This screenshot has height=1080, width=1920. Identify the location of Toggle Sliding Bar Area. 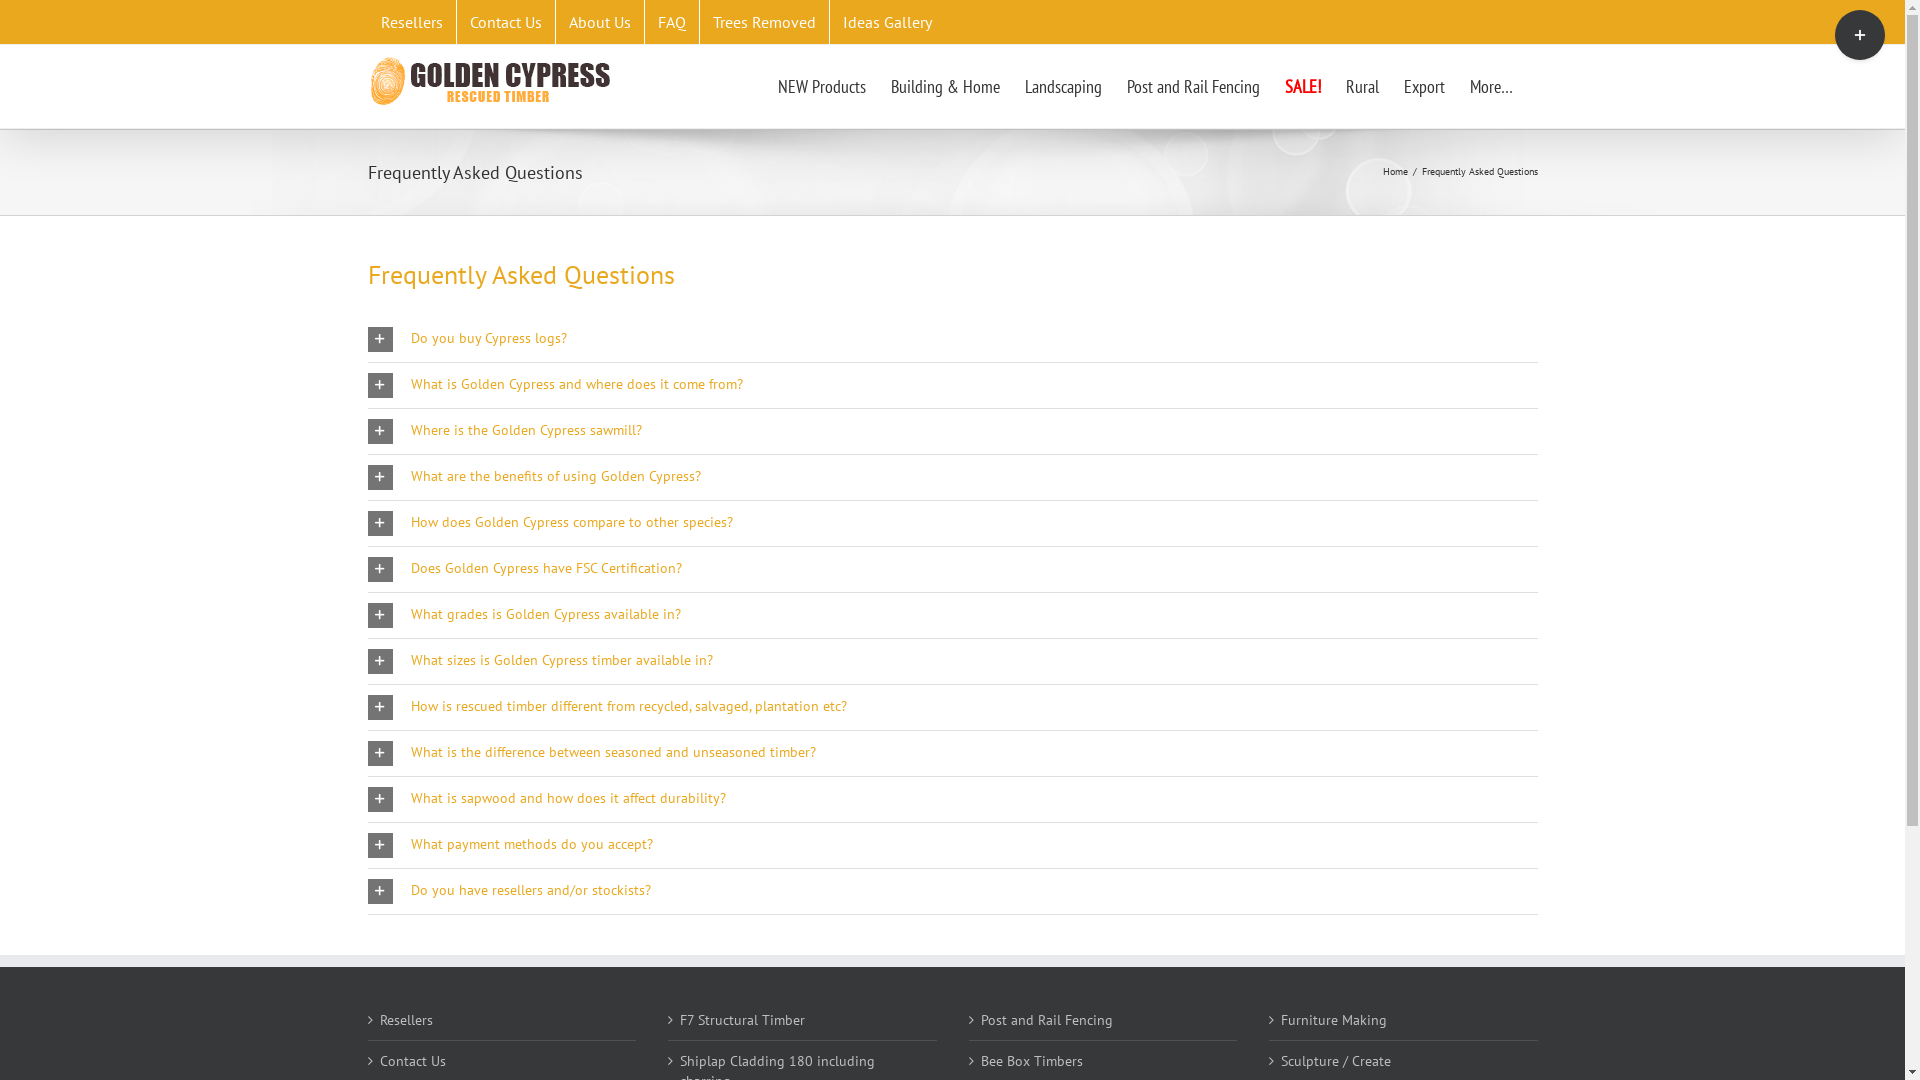
(1860, 35).